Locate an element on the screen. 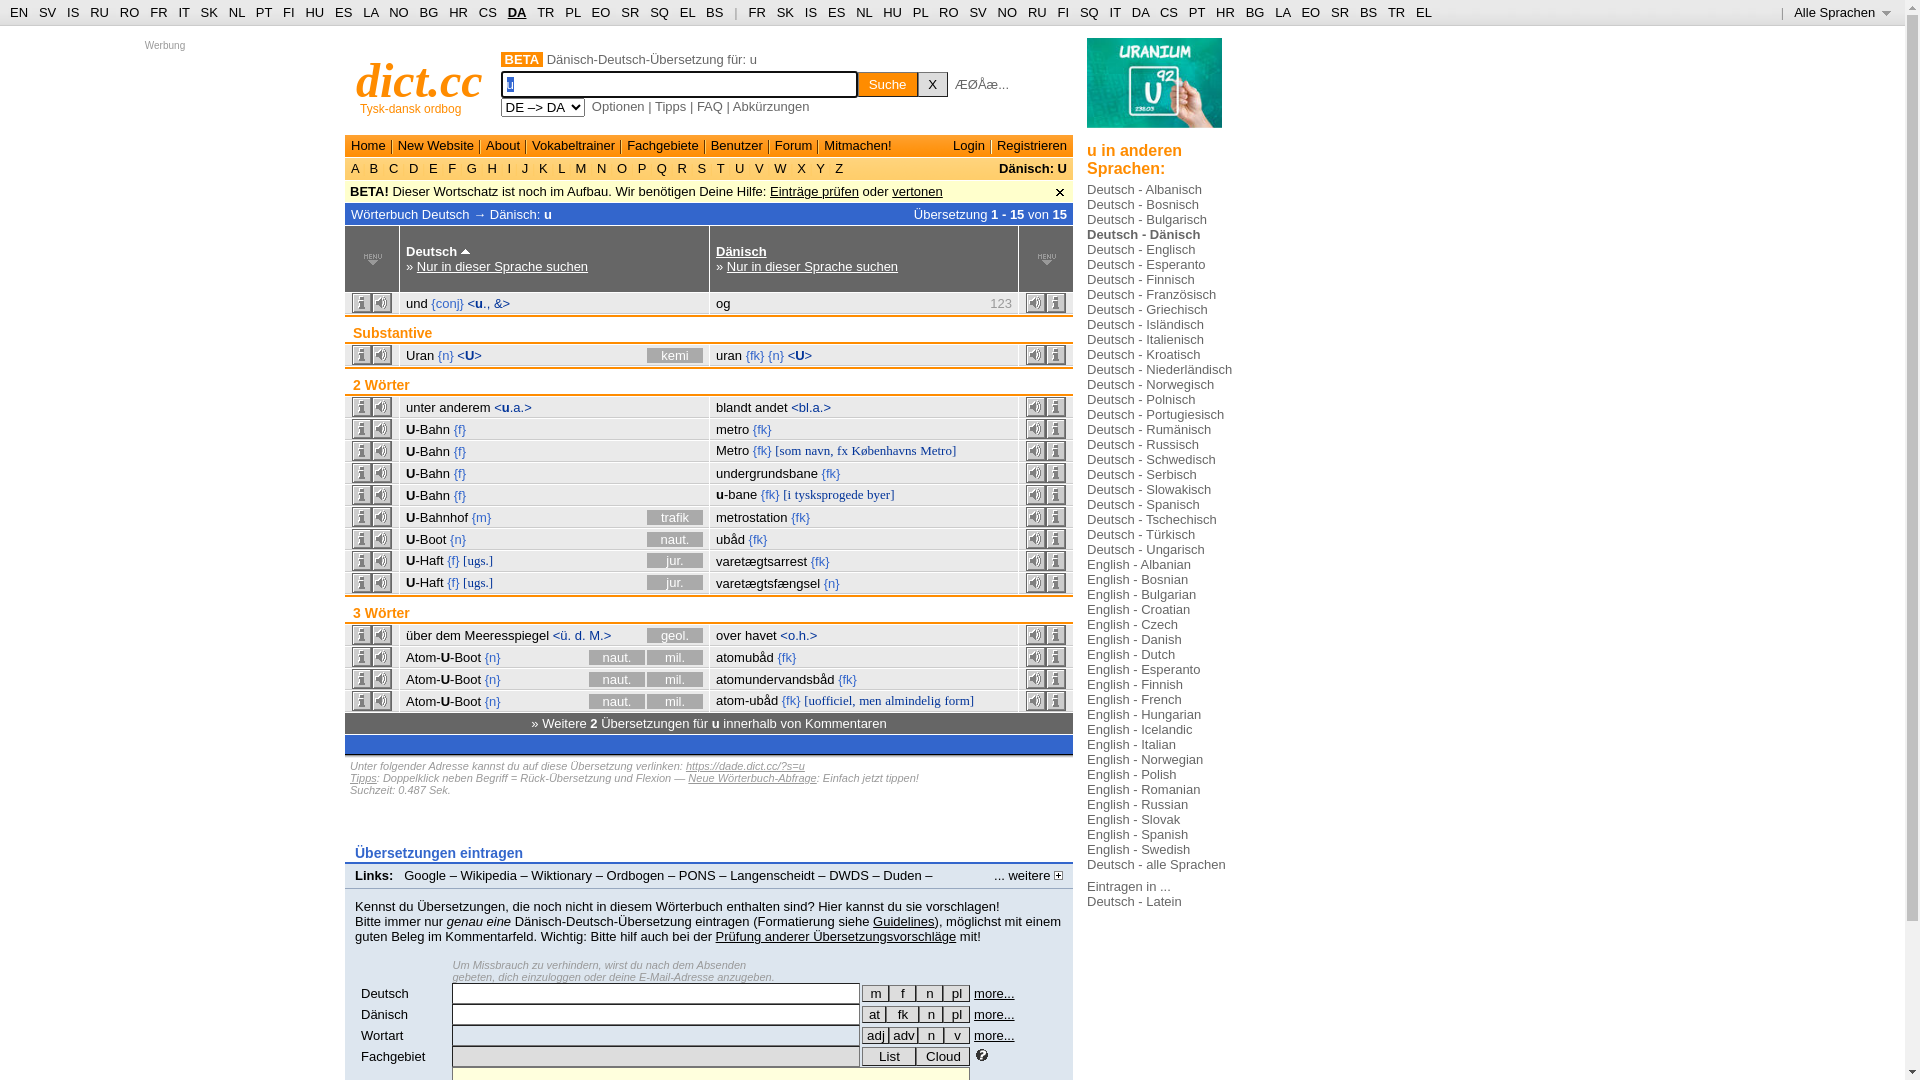 Image resolution: width=1920 pixels, height=1080 pixels. U-Bahn is located at coordinates (428, 430).